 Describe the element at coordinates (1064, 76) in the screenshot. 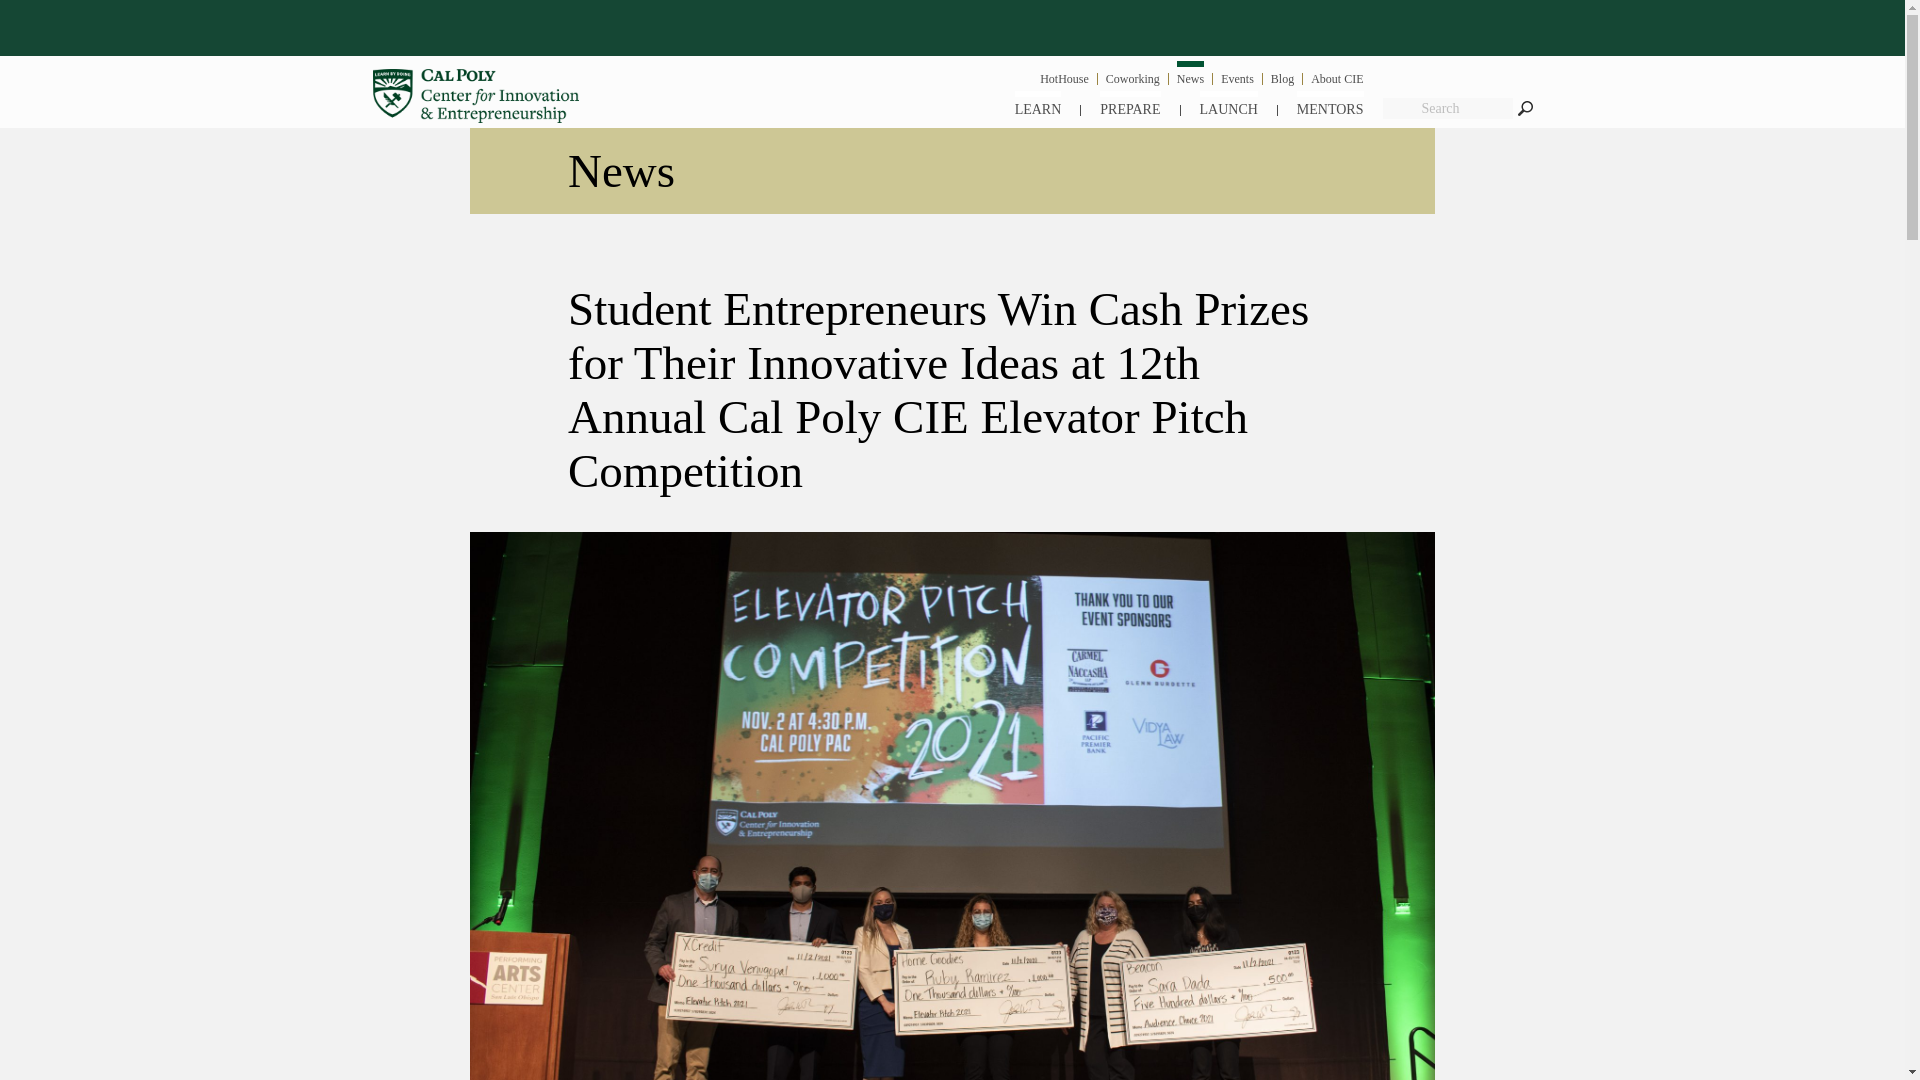

I see `HotHouse` at that location.